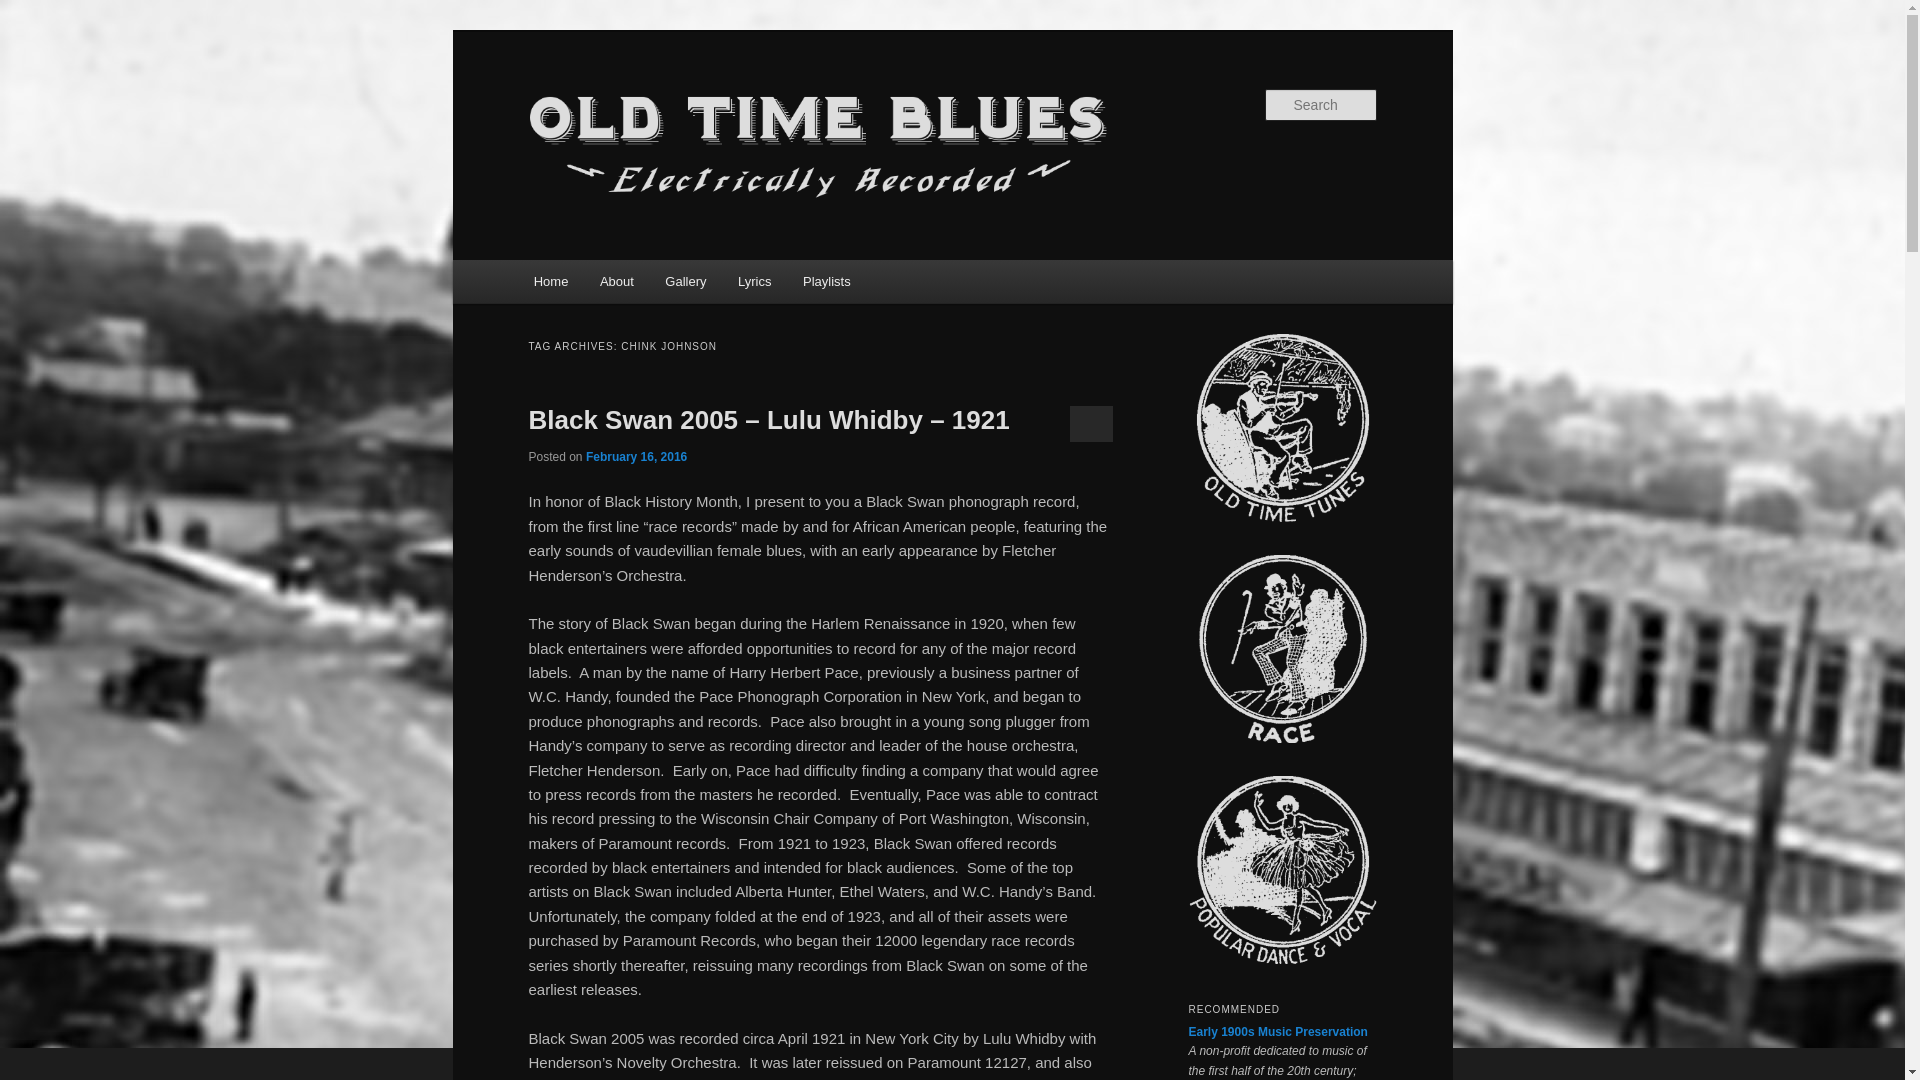 The width and height of the screenshot is (1920, 1080). I want to click on 2:30 pm, so click(636, 457).